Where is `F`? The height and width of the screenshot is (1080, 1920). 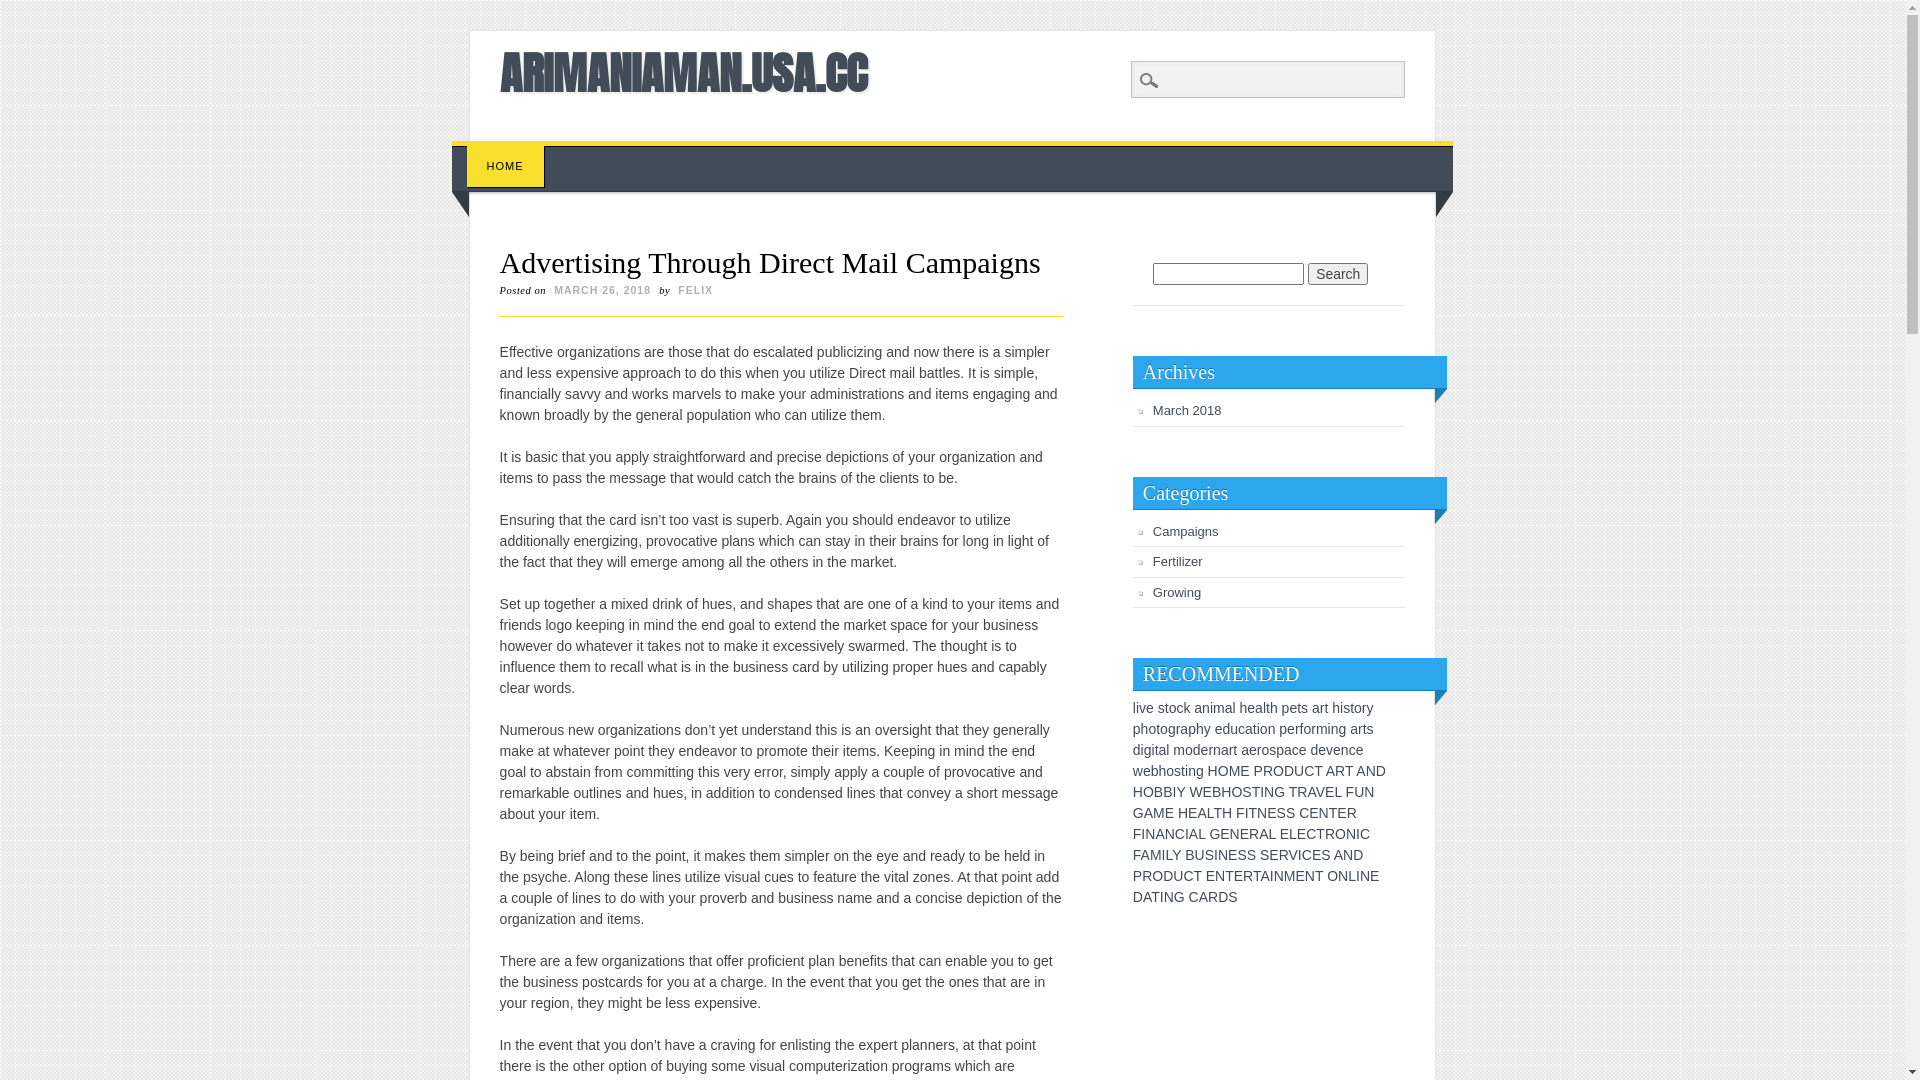 F is located at coordinates (1350, 792).